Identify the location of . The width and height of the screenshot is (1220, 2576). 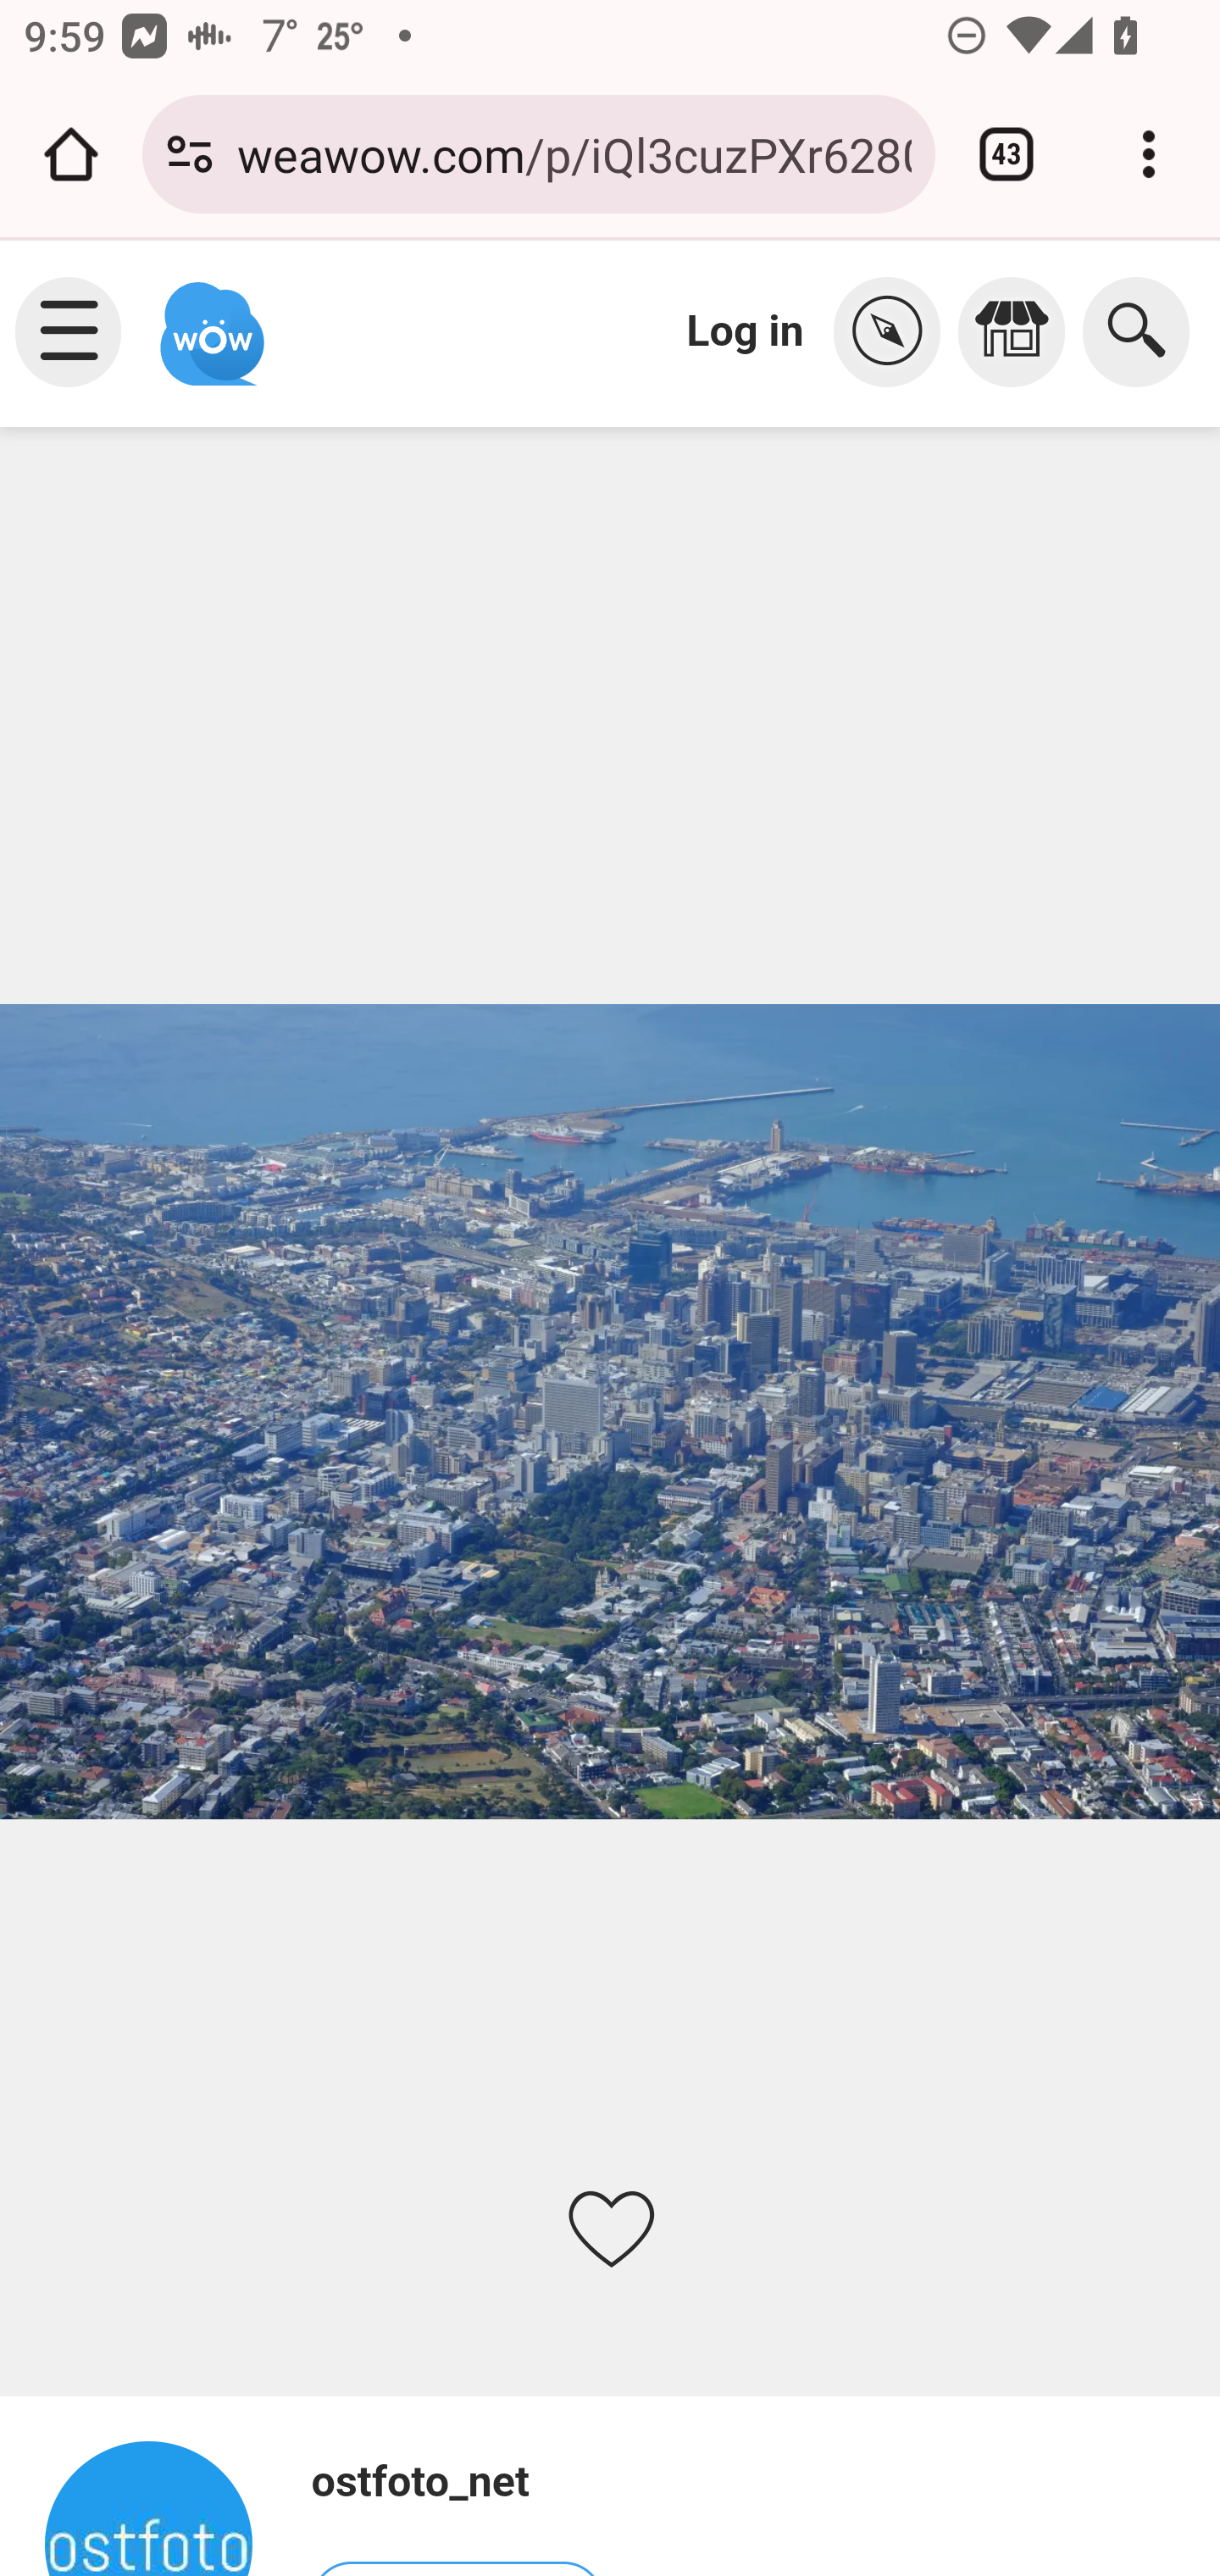
(1020, 332).